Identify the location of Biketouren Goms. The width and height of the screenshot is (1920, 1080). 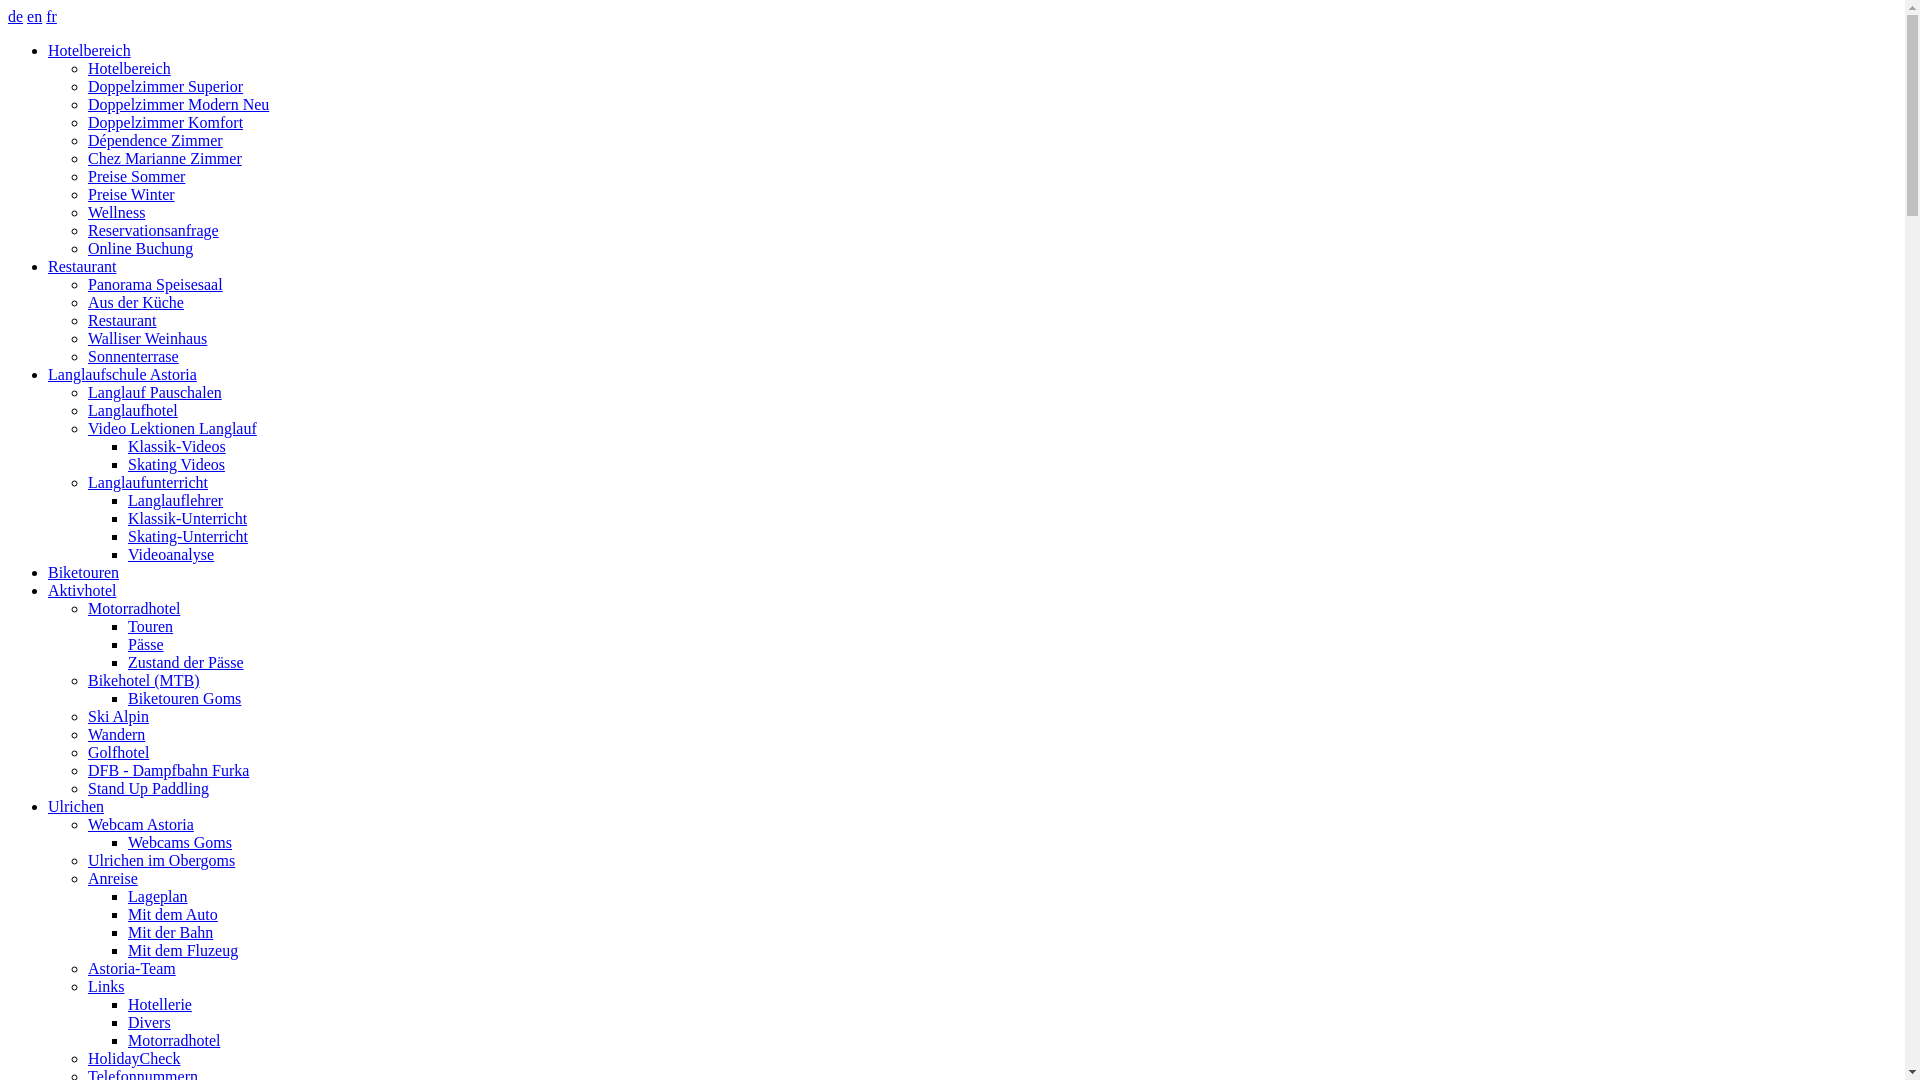
(184, 698).